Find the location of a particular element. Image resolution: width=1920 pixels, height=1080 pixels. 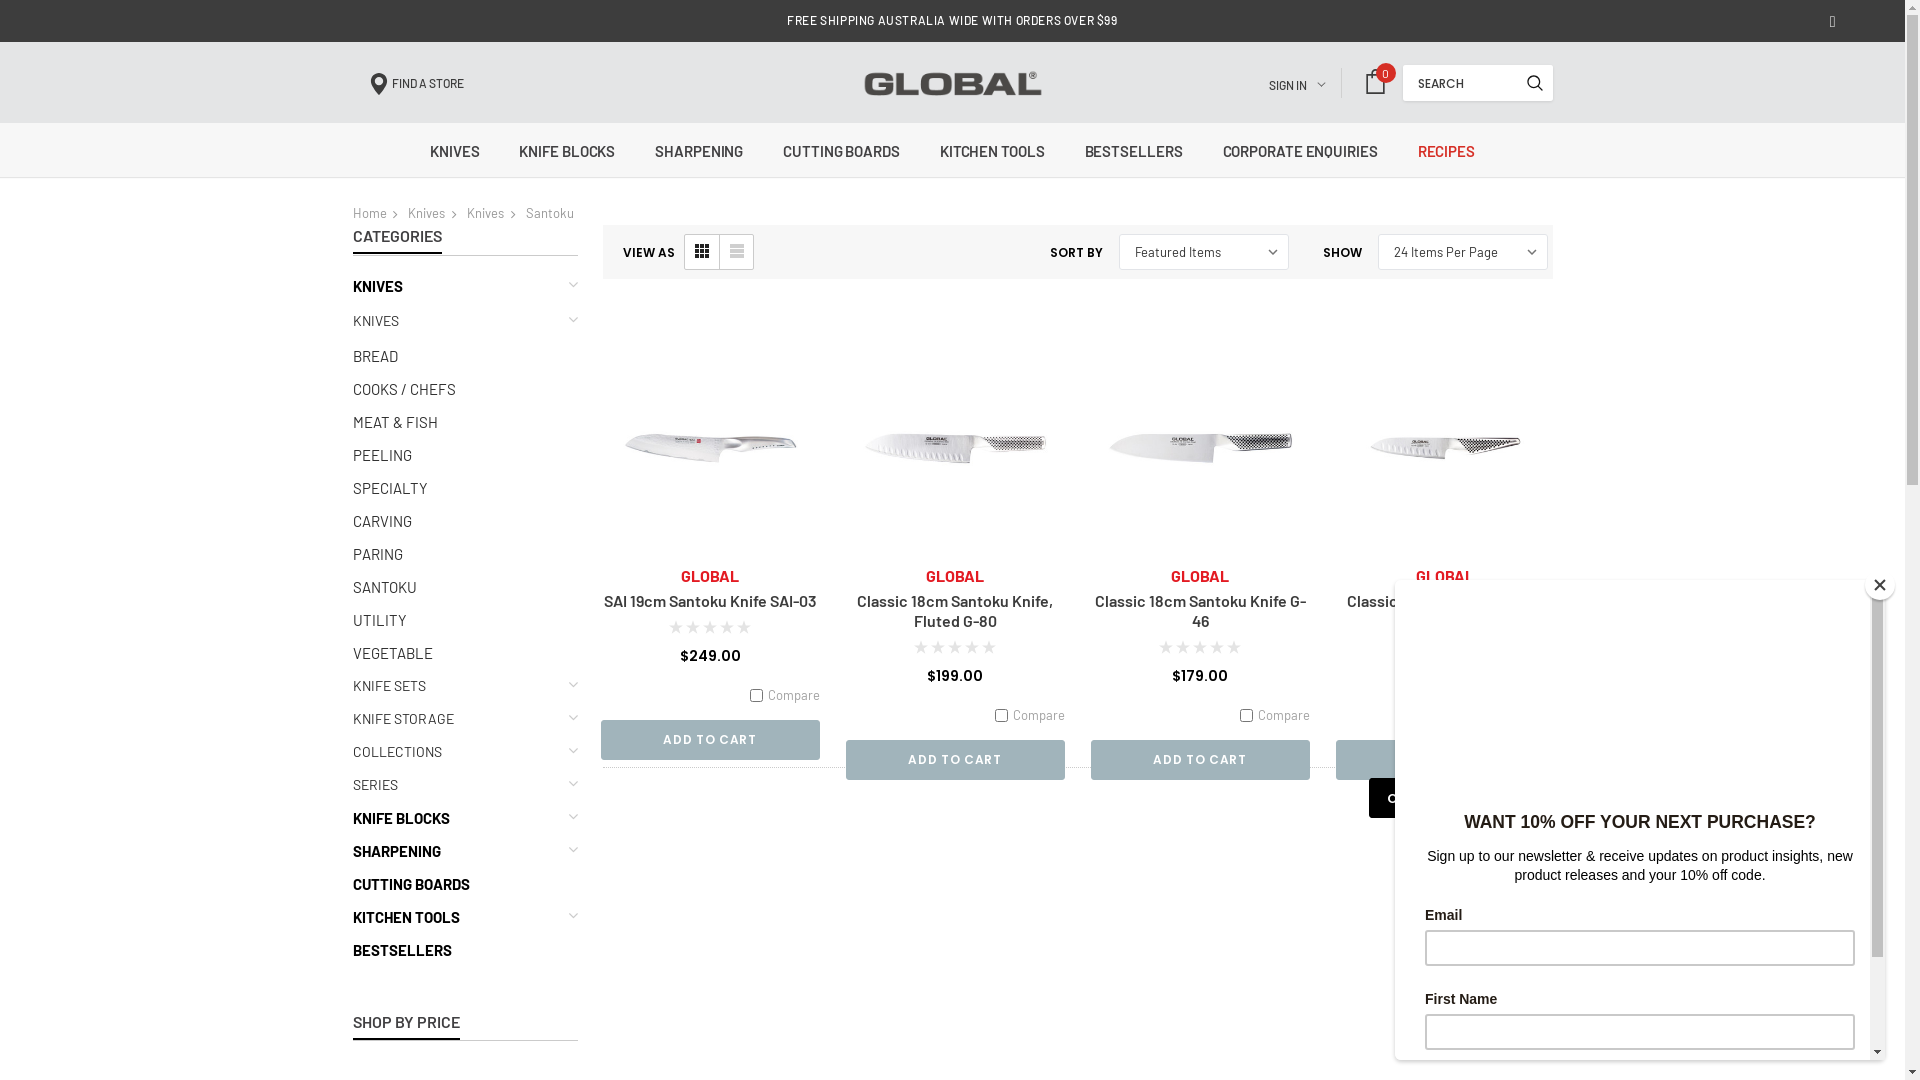

KNIFE SETS is located at coordinates (388, 686).